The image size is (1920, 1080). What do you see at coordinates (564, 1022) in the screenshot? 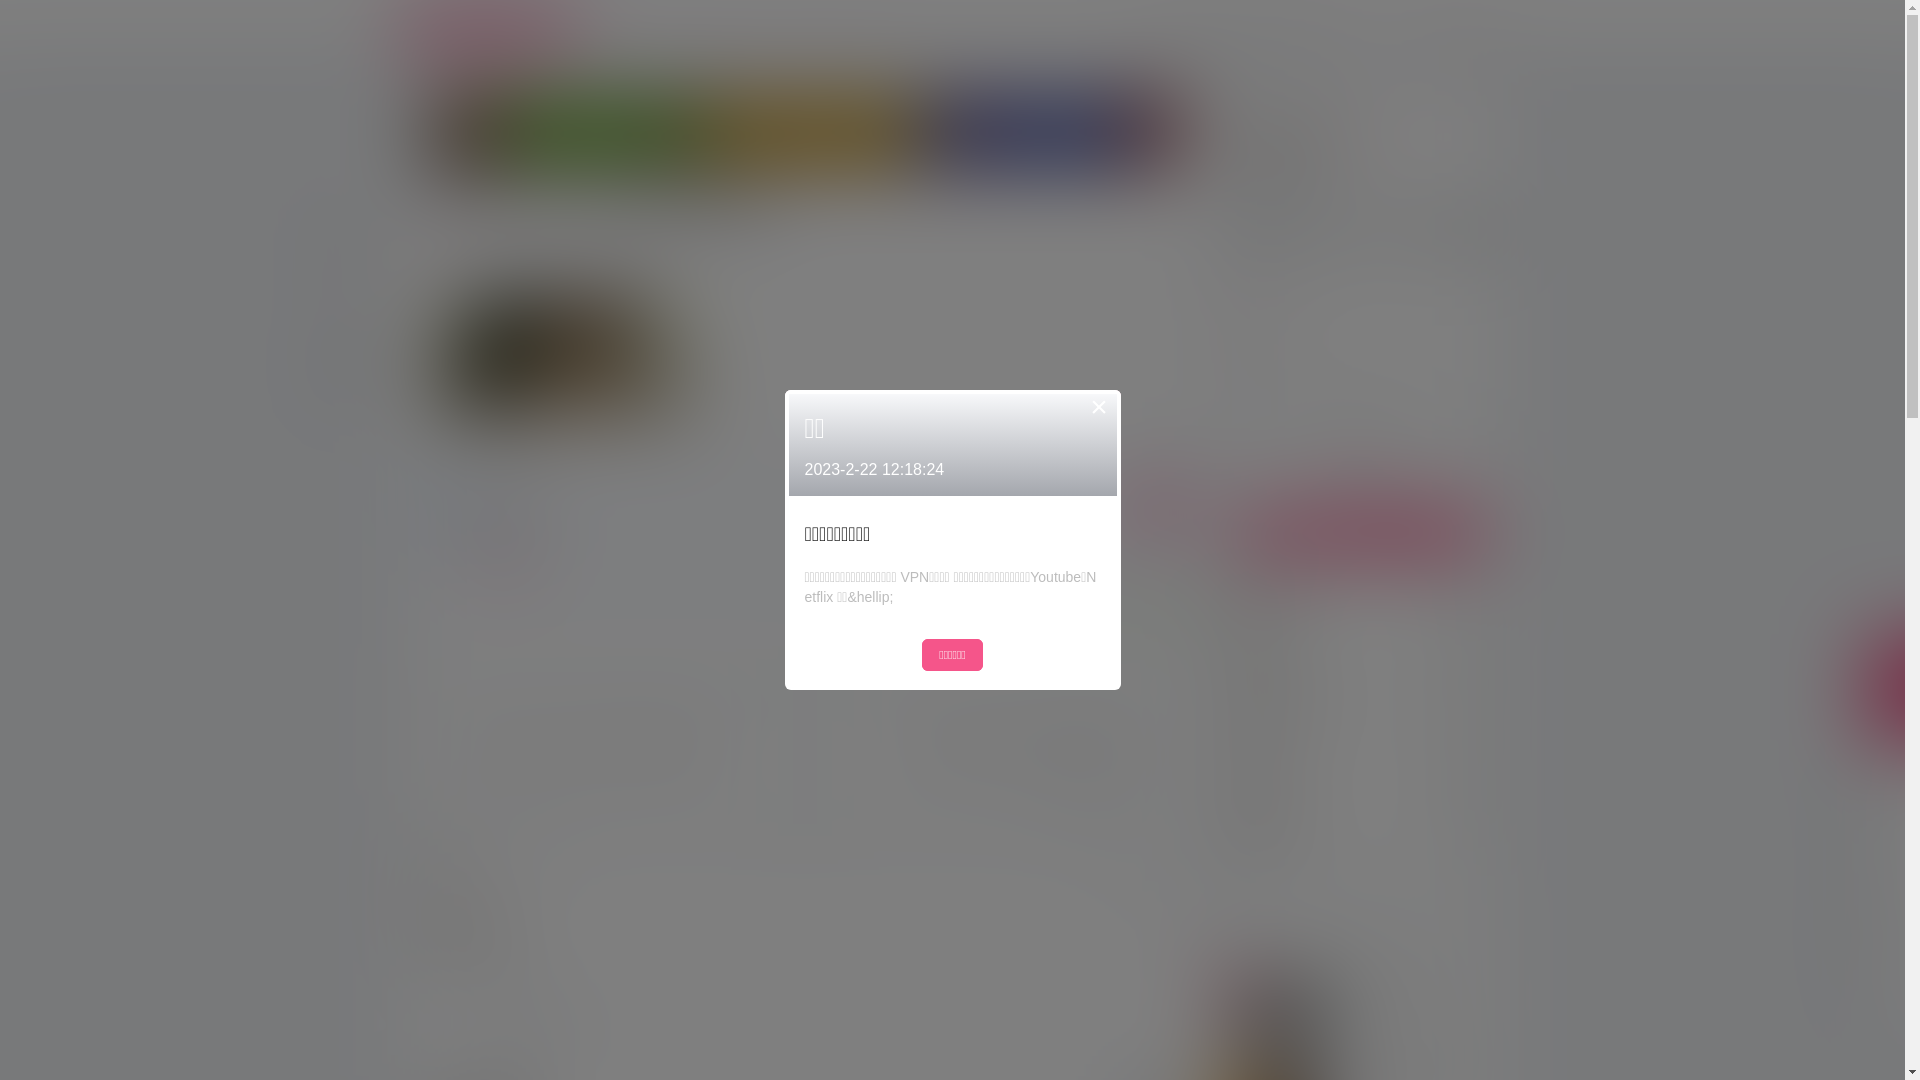
I see `0` at bounding box center [564, 1022].